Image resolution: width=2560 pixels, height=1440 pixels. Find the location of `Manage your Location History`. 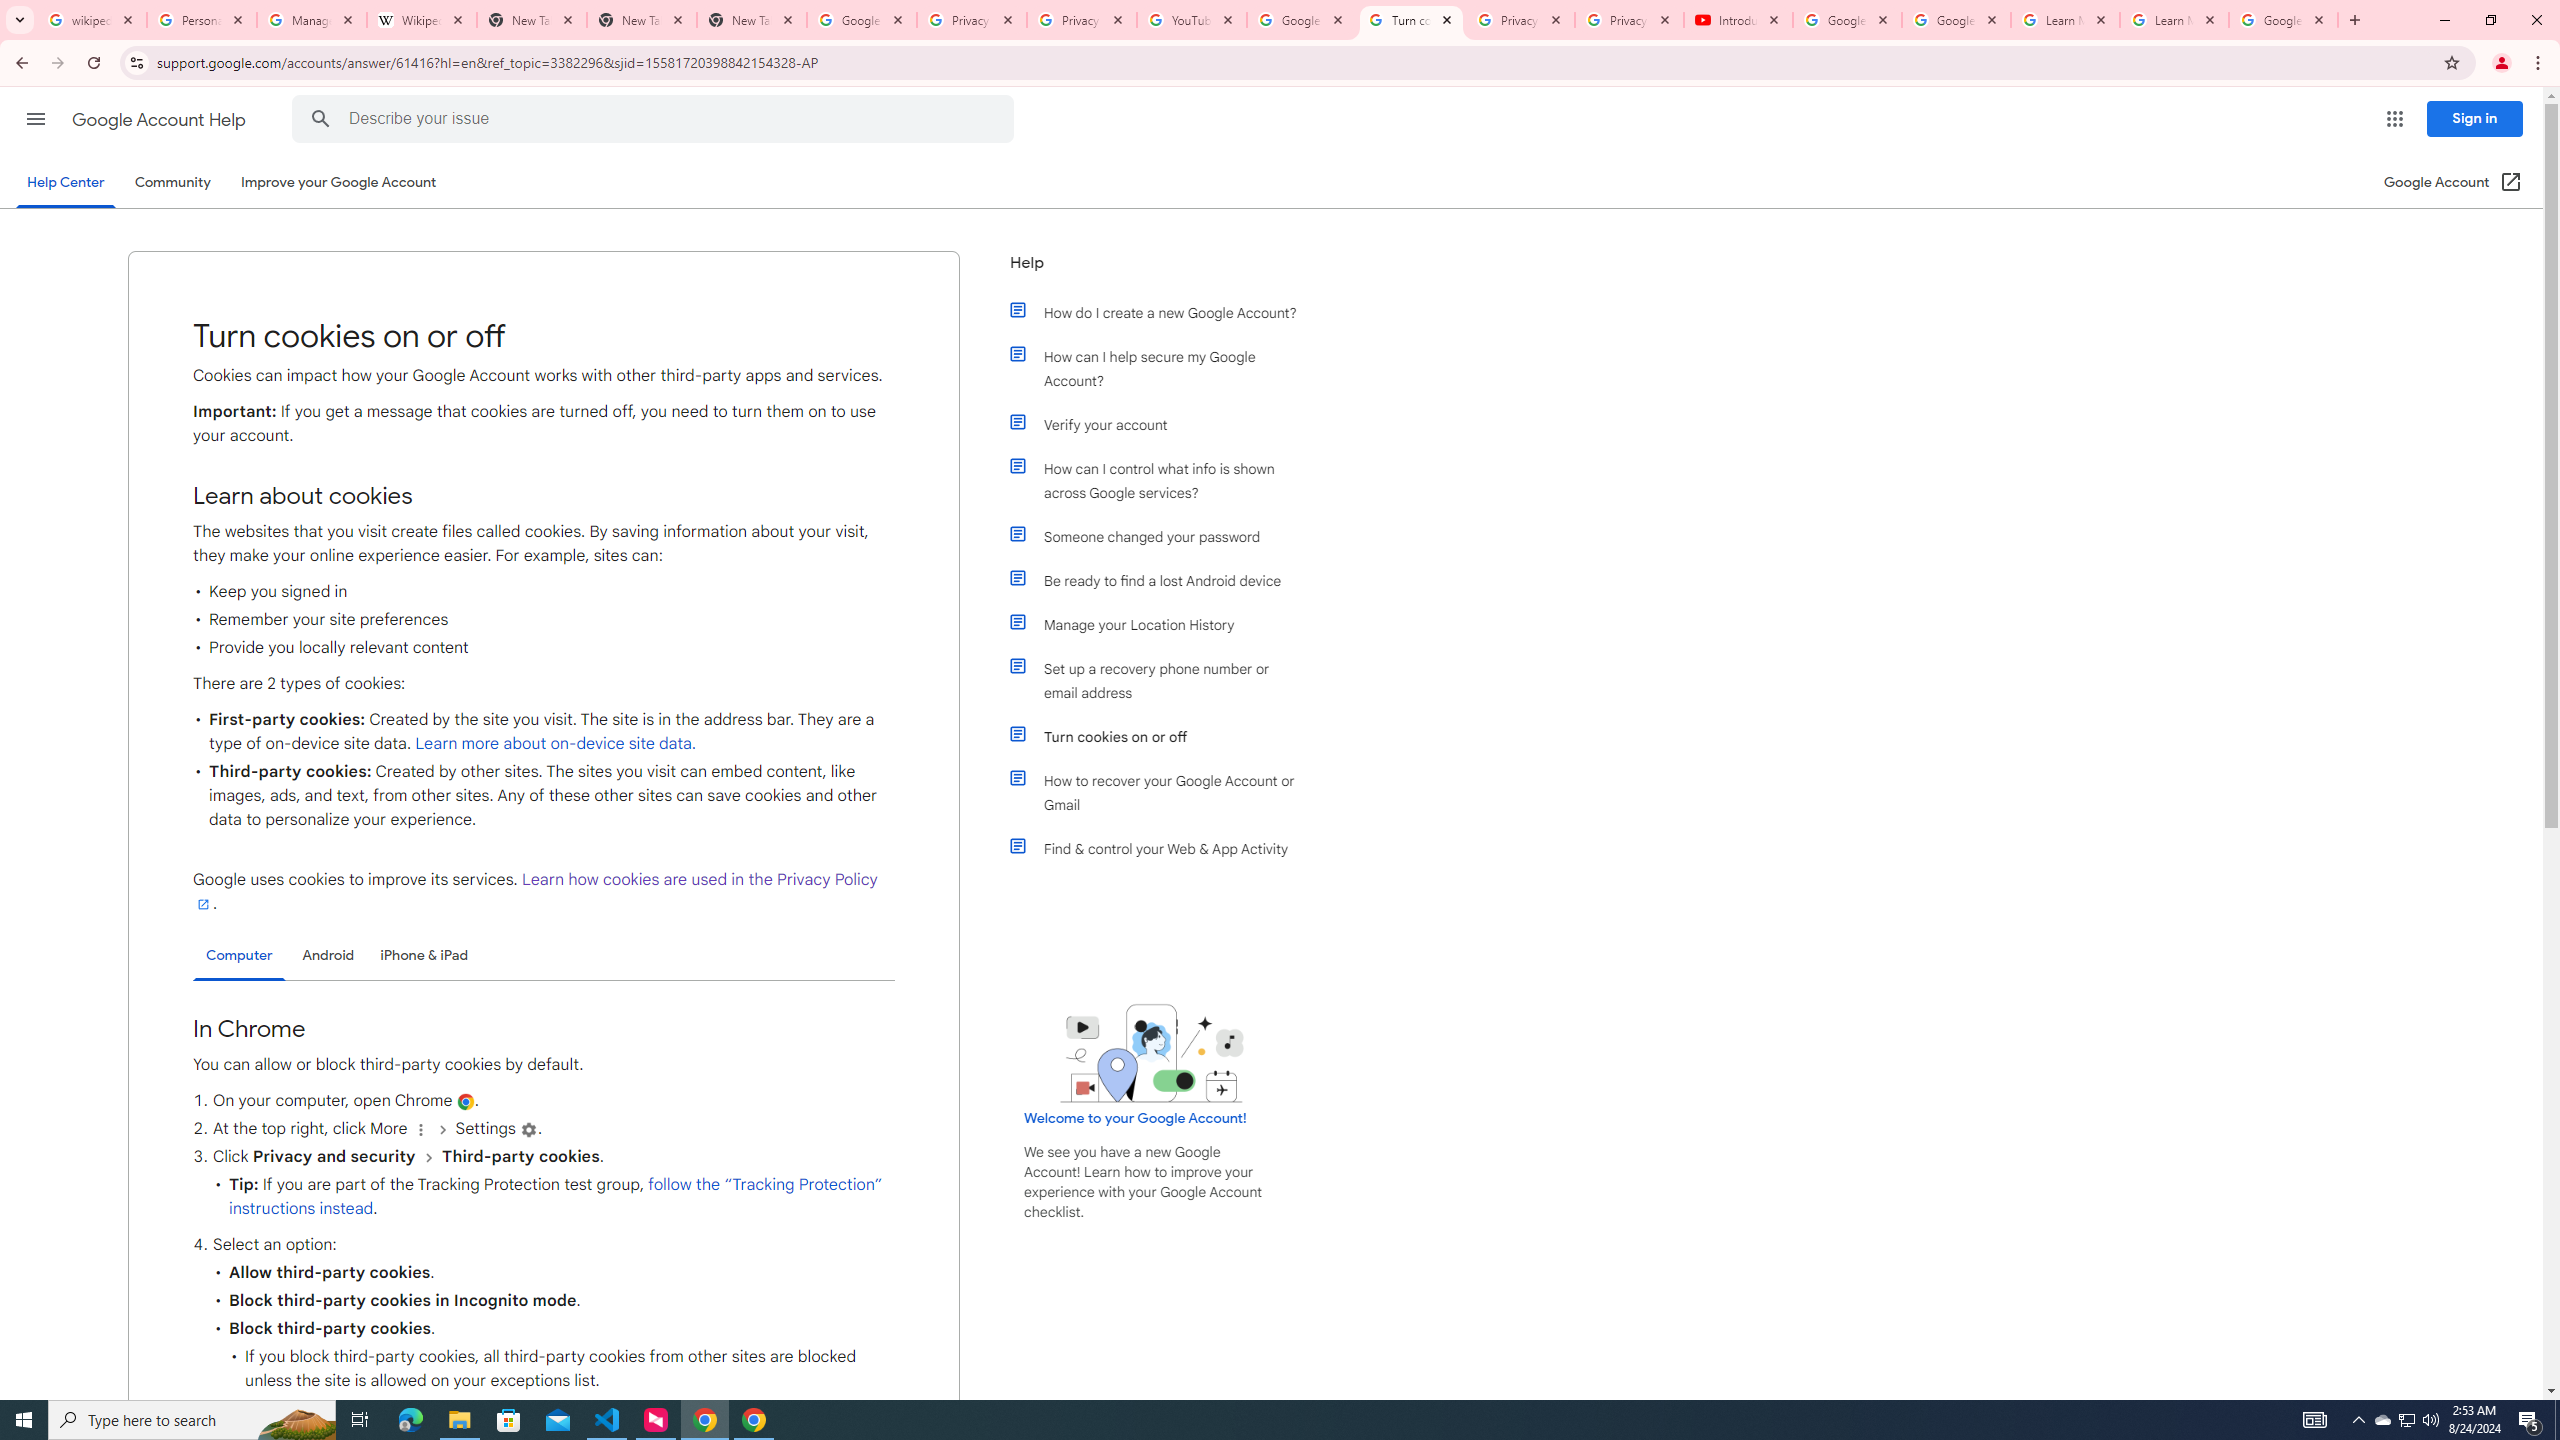

Manage your Location History is located at coordinates (1163, 624).